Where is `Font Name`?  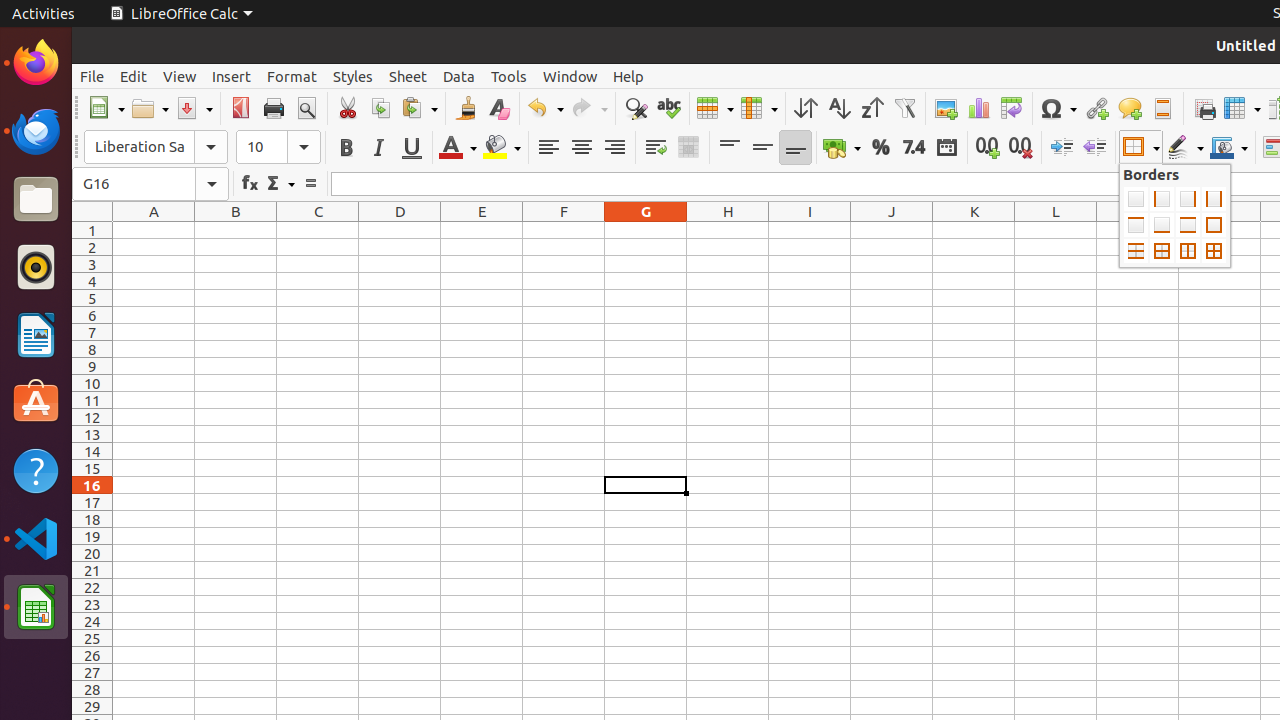 Font Name is located at coordinates (156, 147).